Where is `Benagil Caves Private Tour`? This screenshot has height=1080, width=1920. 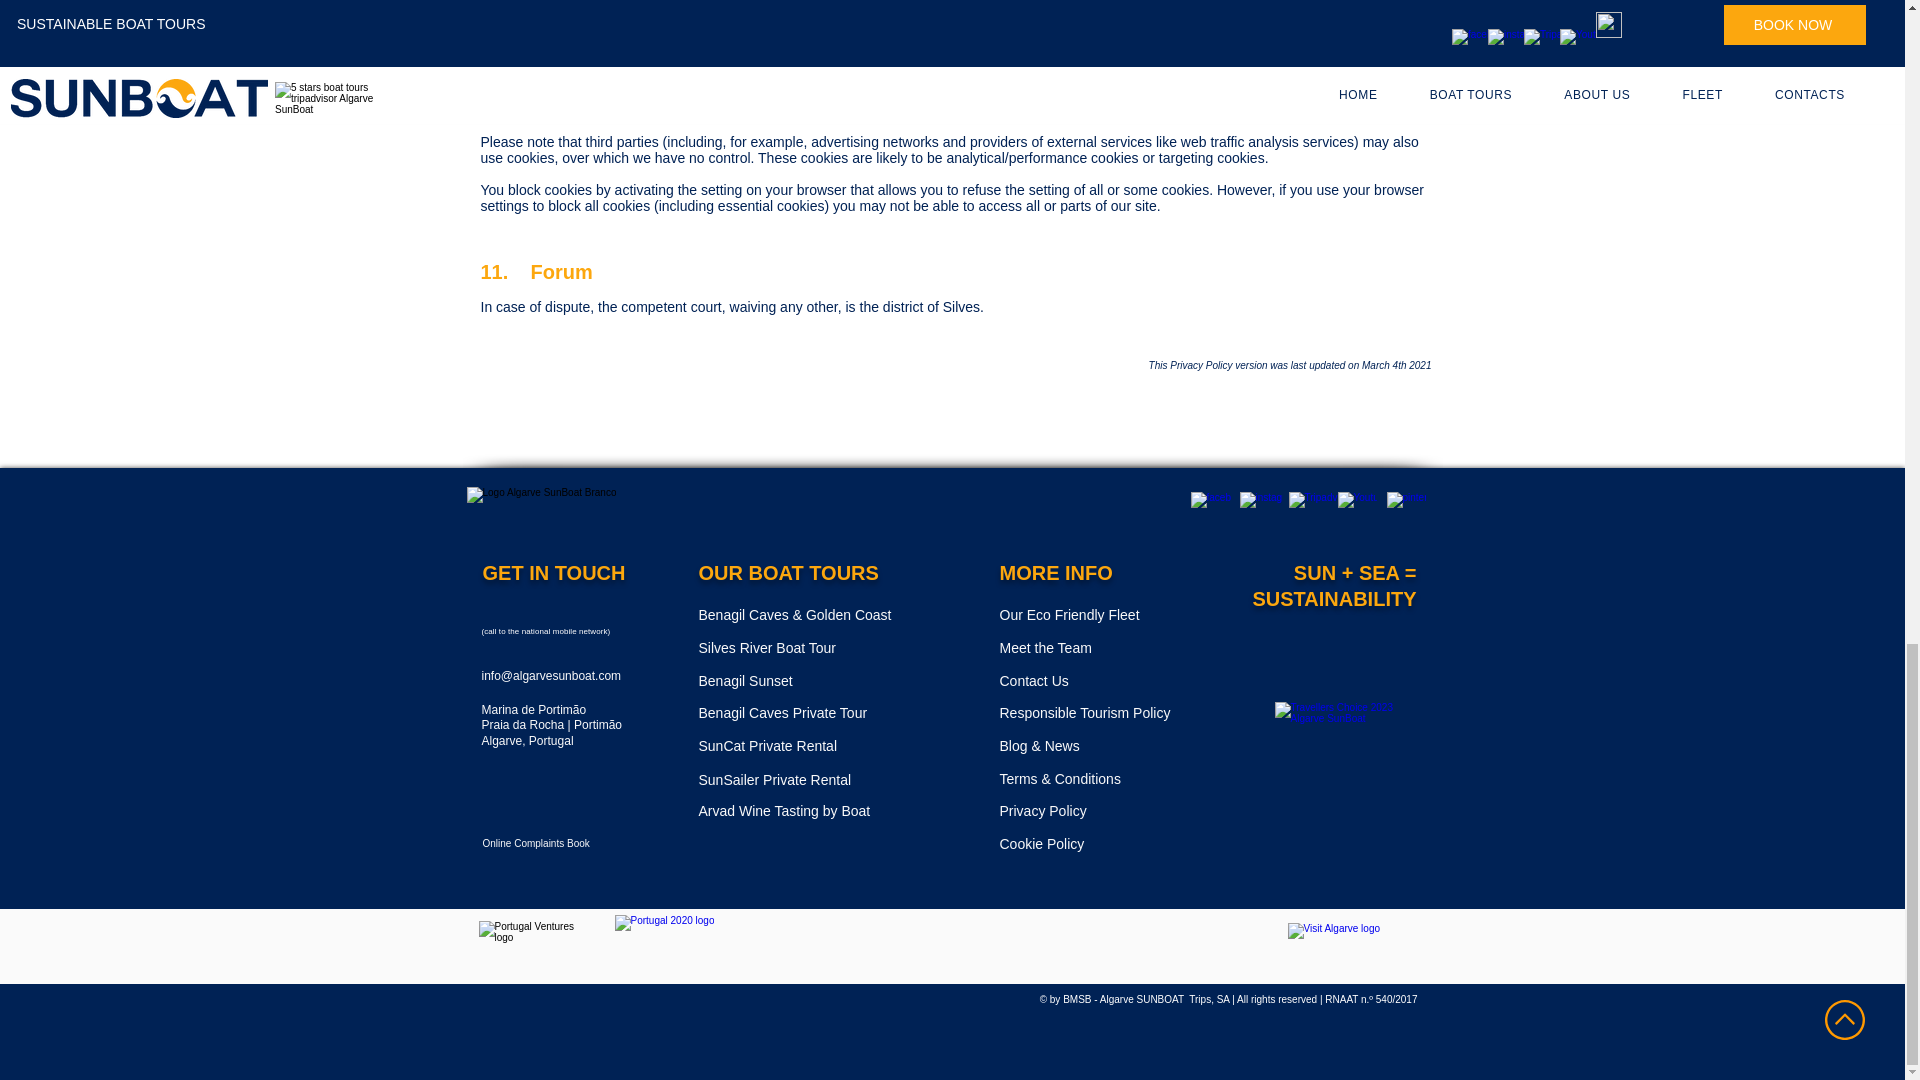 Benagil Caves Private Tour is located at coordinates (819, 712).